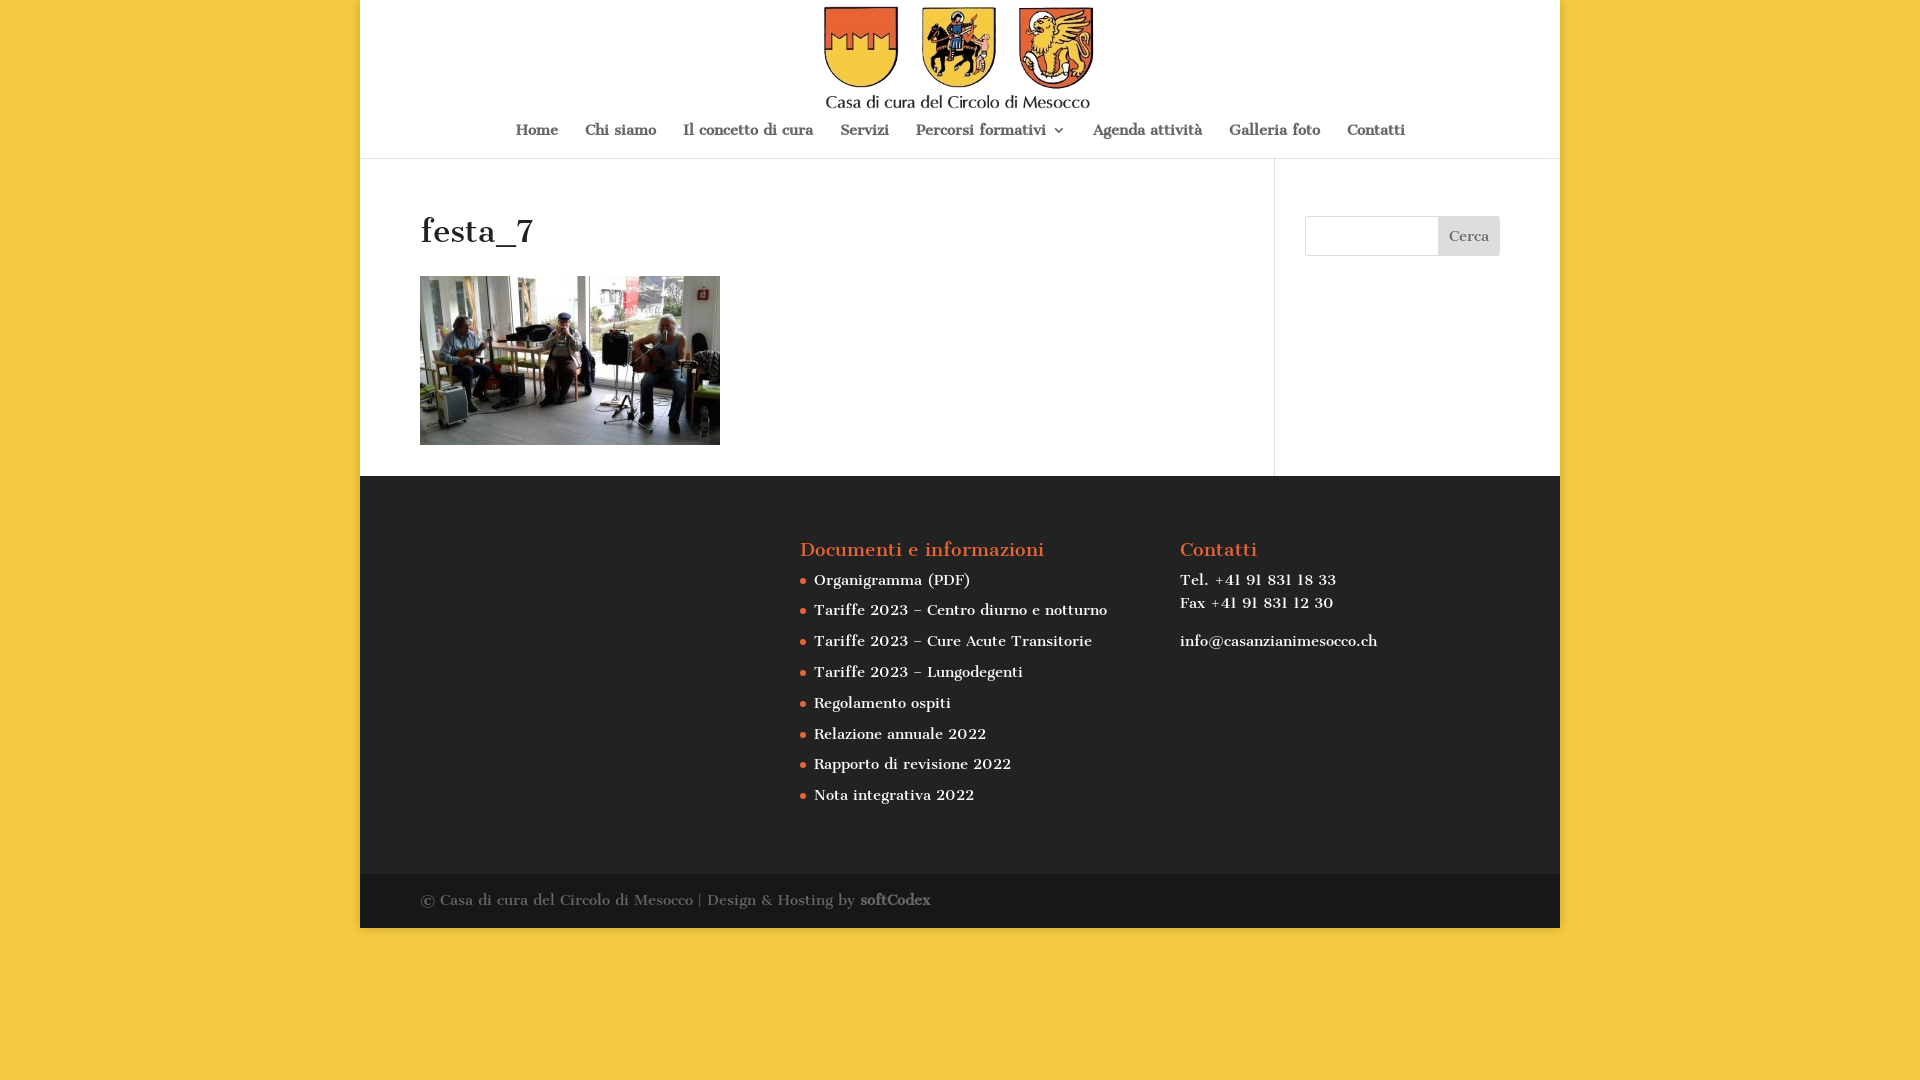 The image size is (1920, 1080). I want to click on Home, so click(537, 140).